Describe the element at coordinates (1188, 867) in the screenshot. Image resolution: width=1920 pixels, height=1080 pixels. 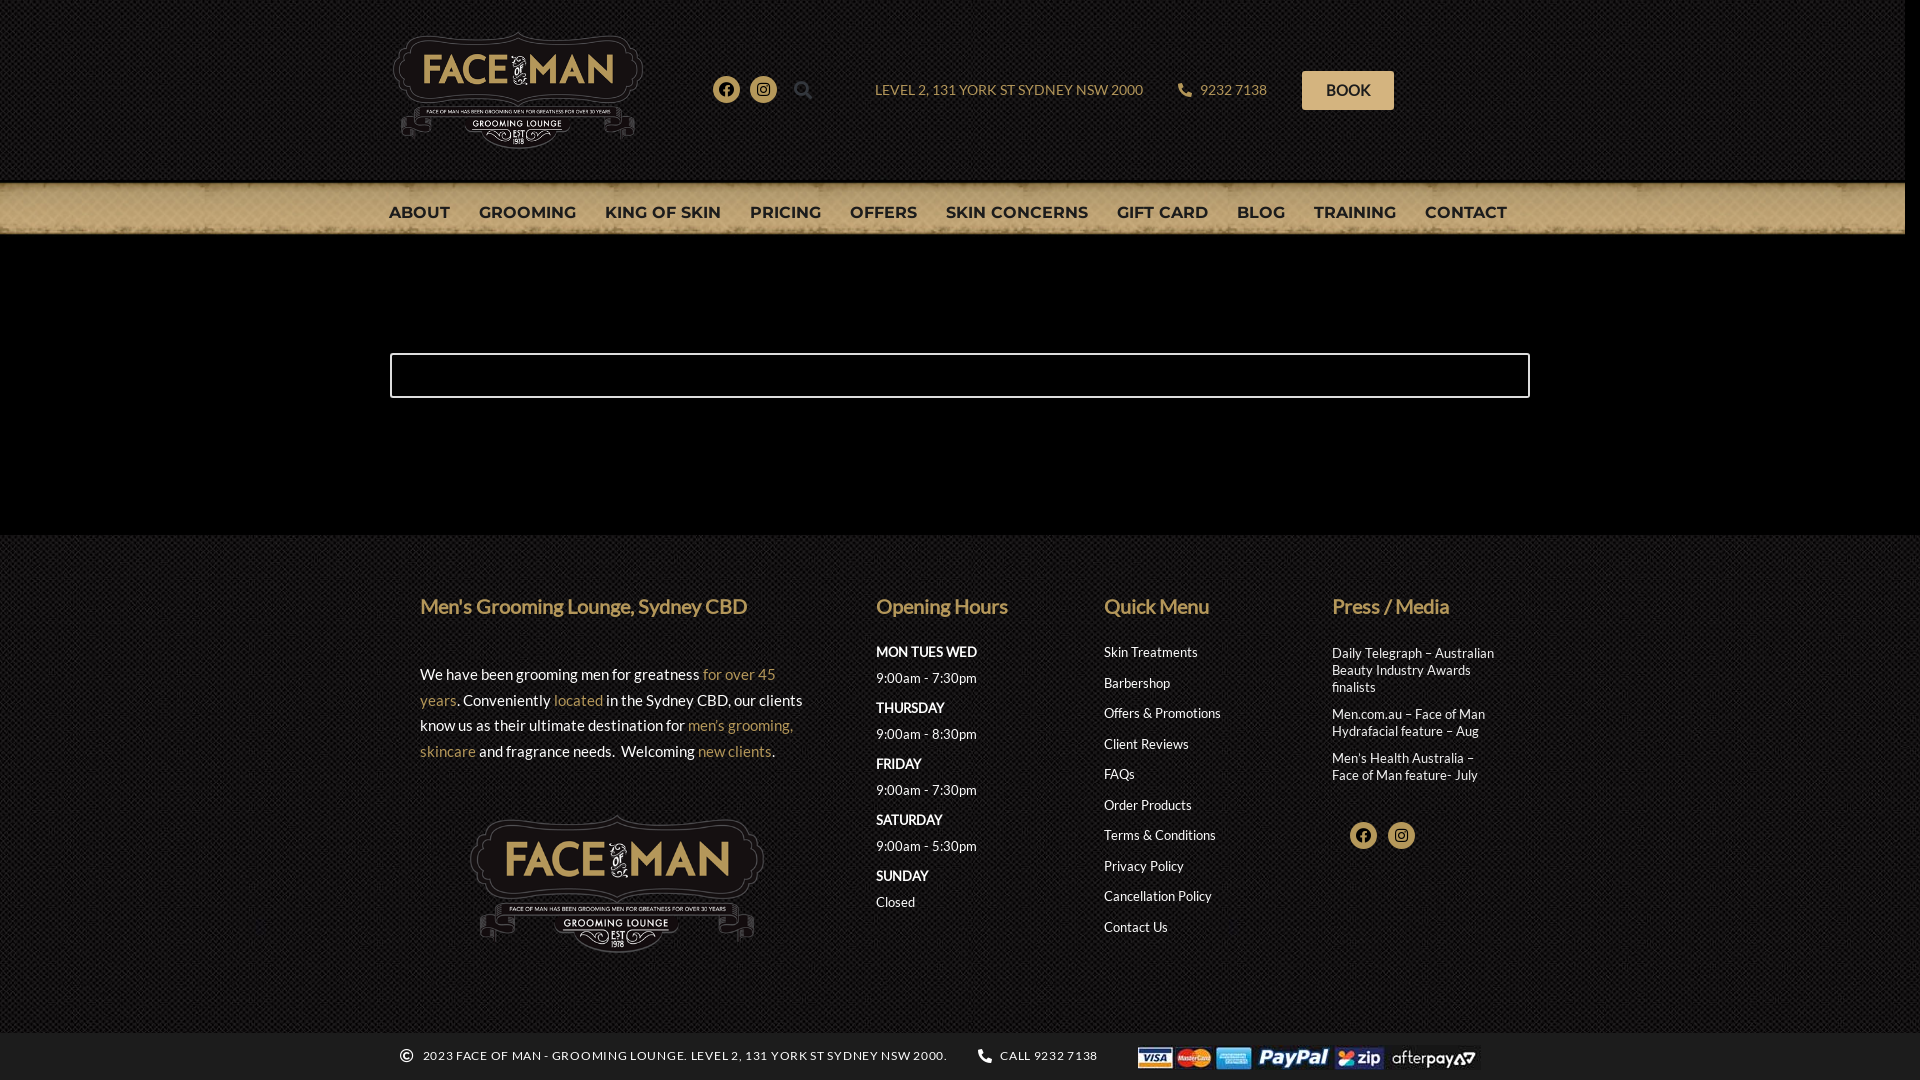
I see `Privacy Policy` at that location.